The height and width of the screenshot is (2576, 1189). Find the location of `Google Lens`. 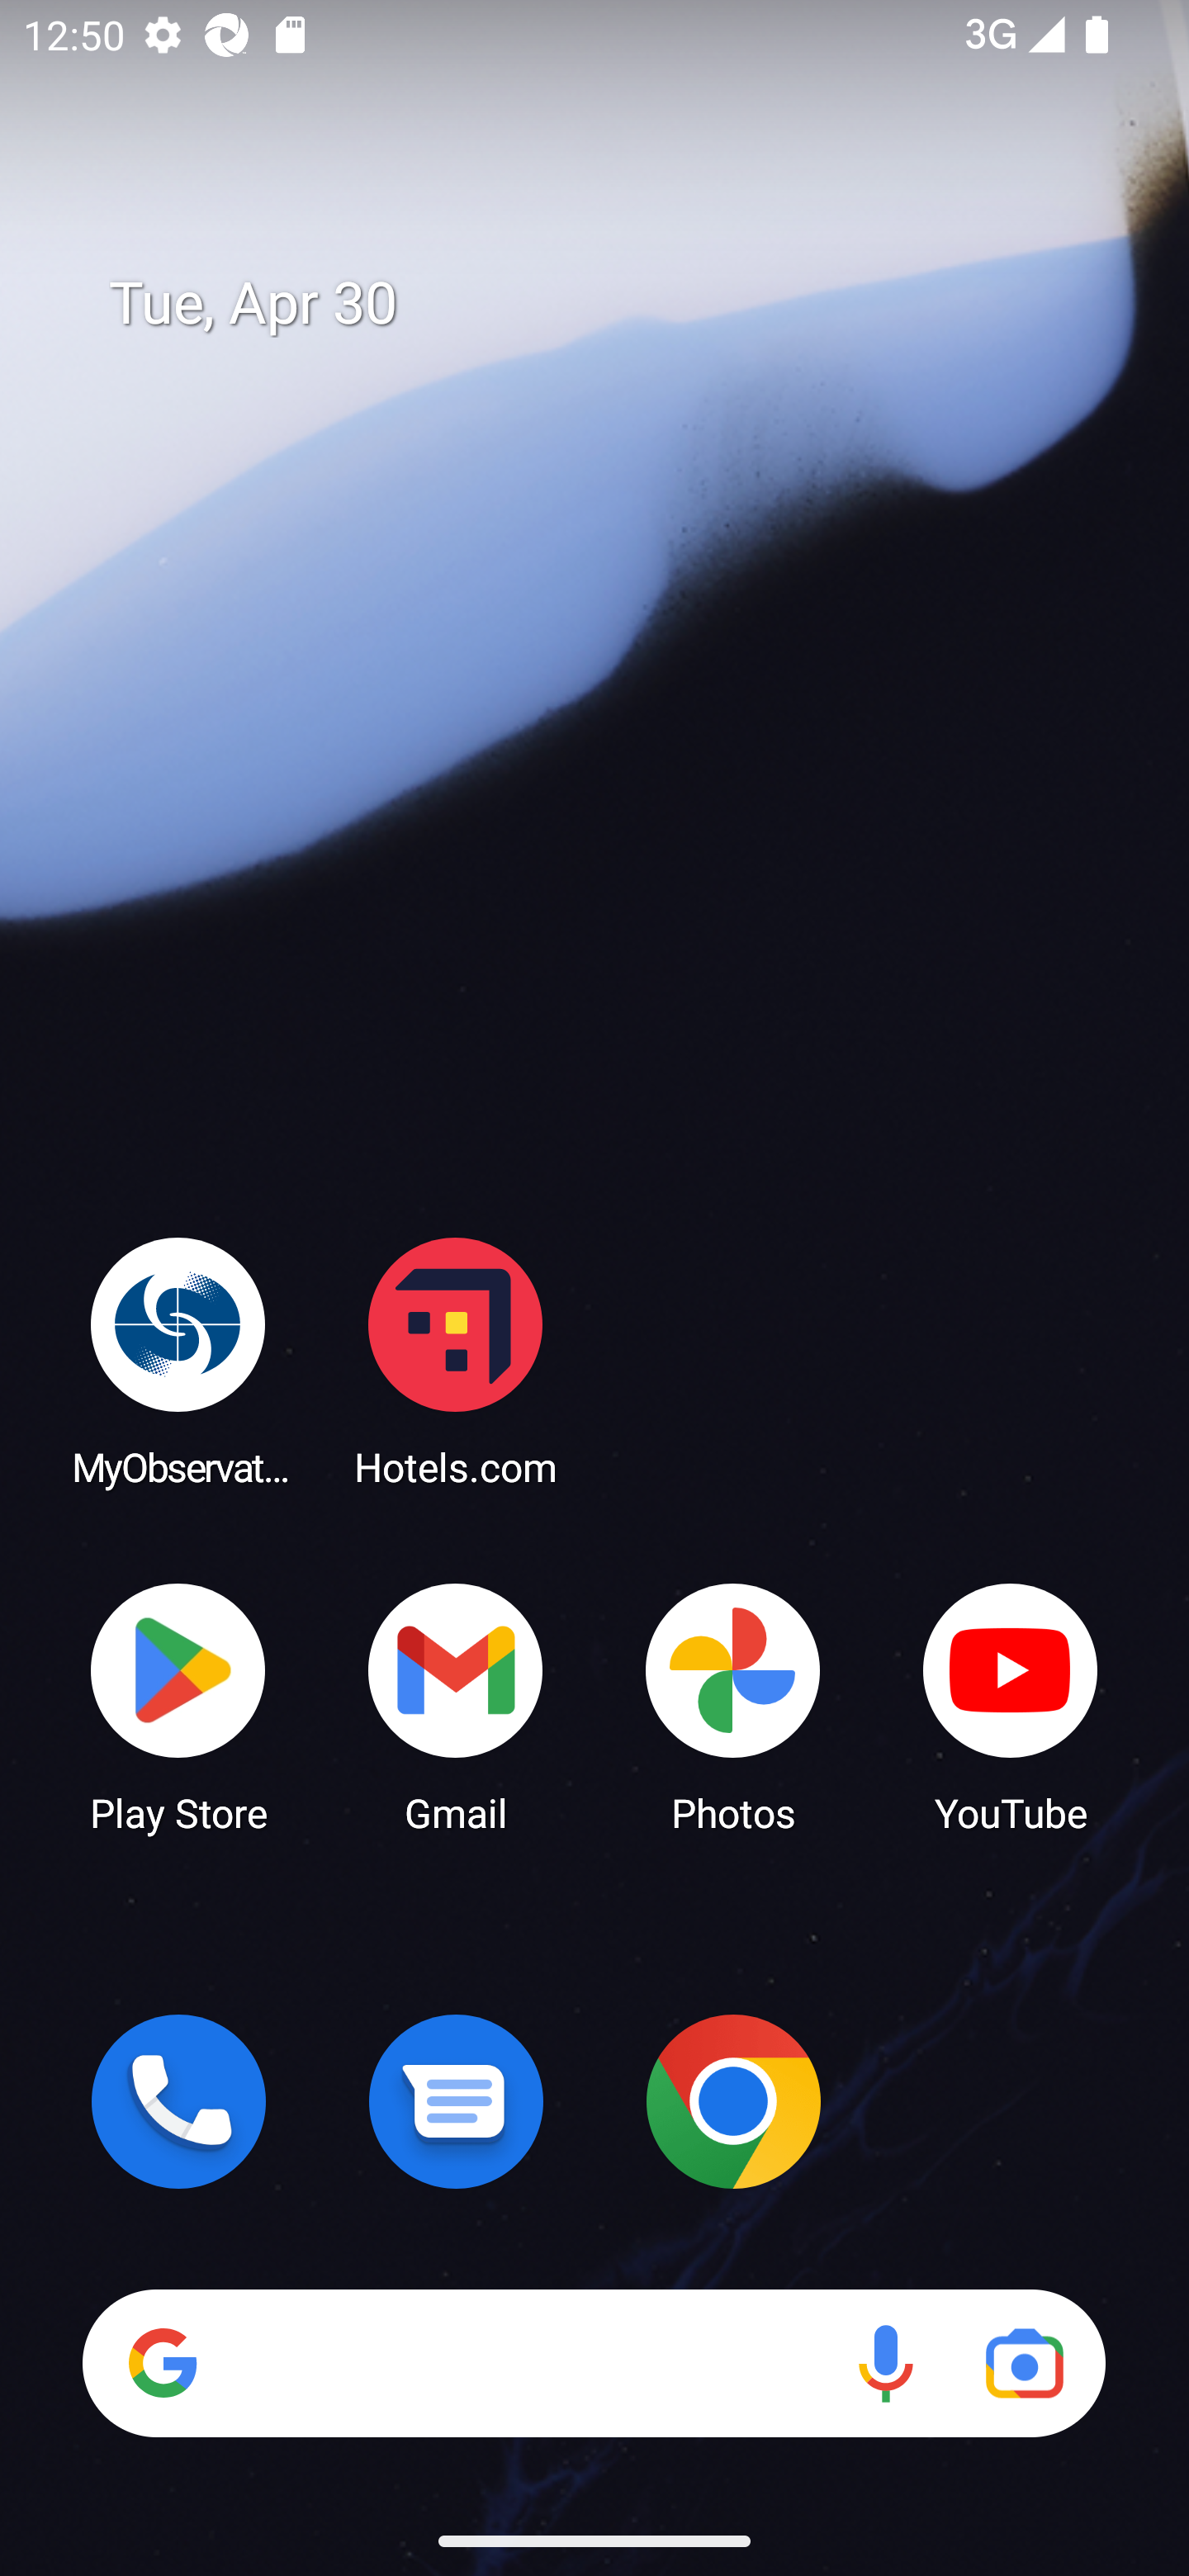

Google Lens is located at coordinates (1024, 2363).